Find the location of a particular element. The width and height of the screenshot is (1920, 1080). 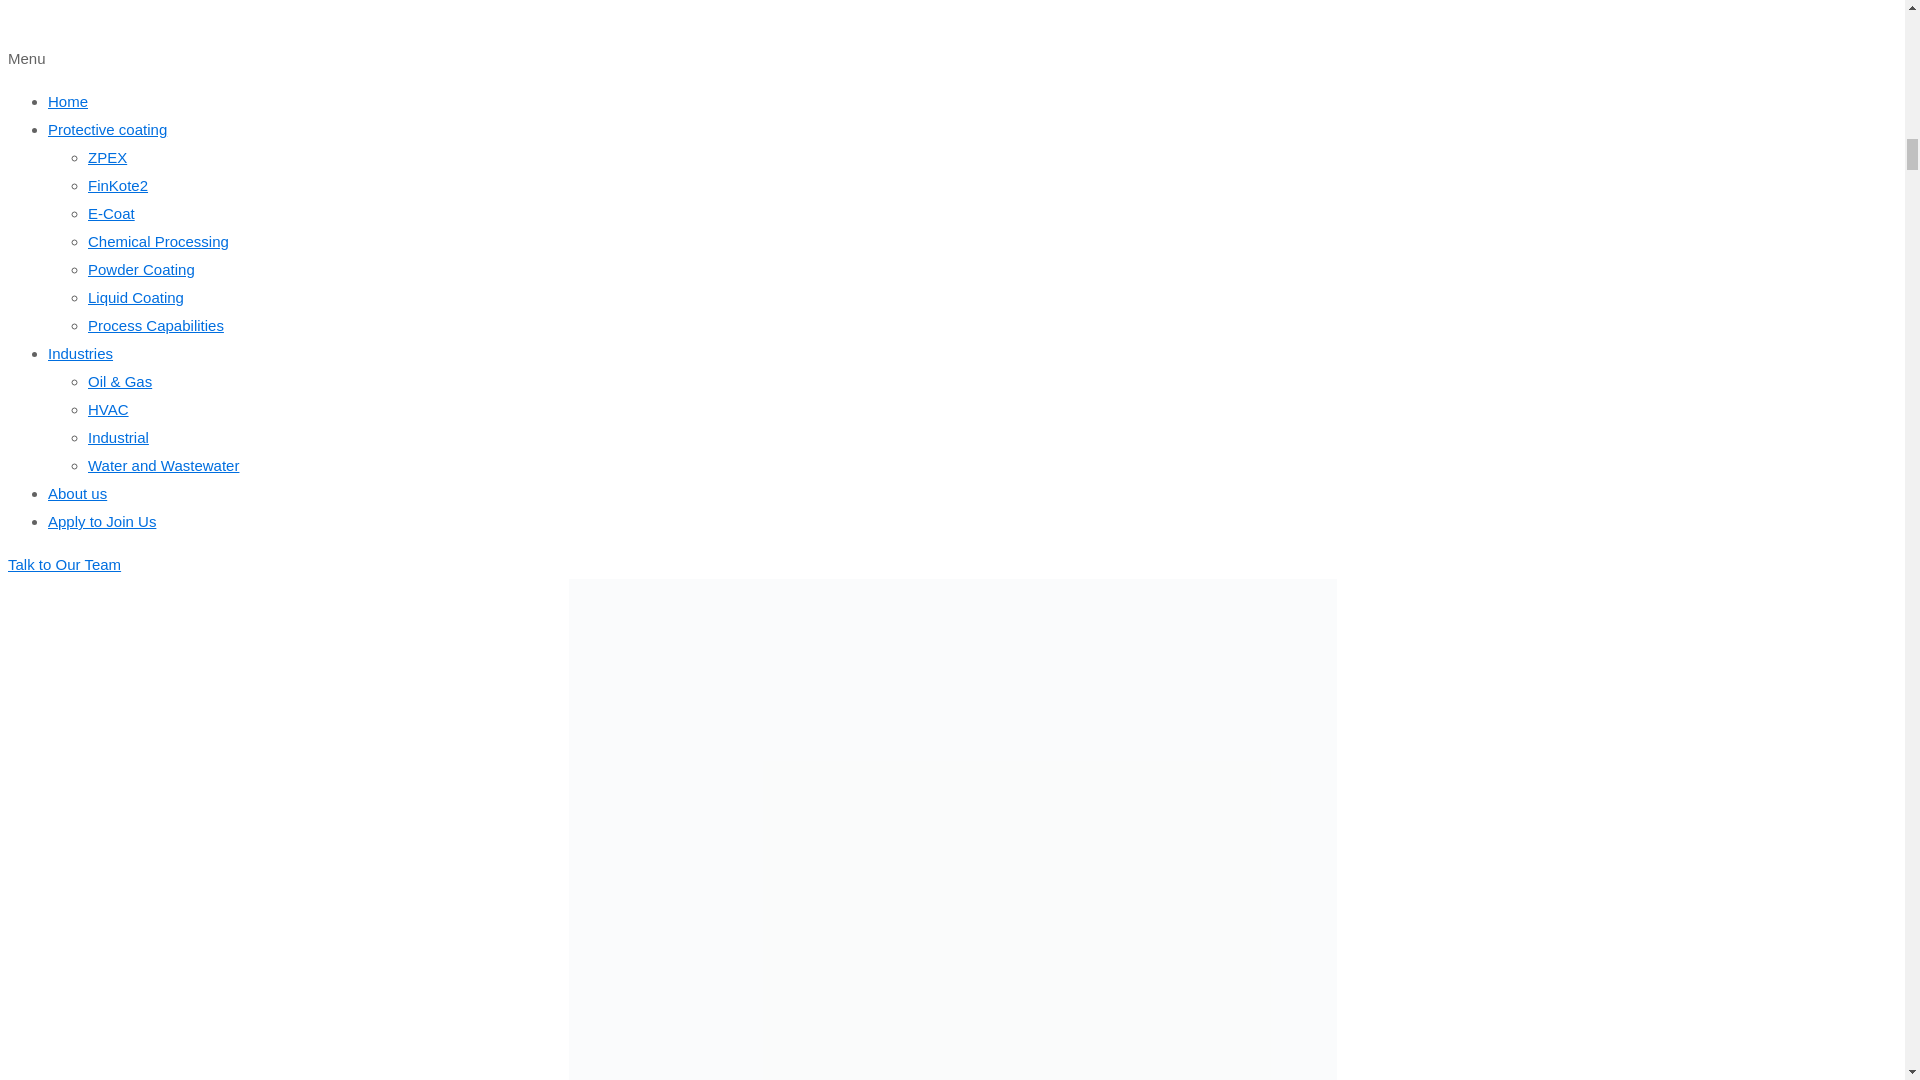

Powder Coating is located at coordinates (142, 269).